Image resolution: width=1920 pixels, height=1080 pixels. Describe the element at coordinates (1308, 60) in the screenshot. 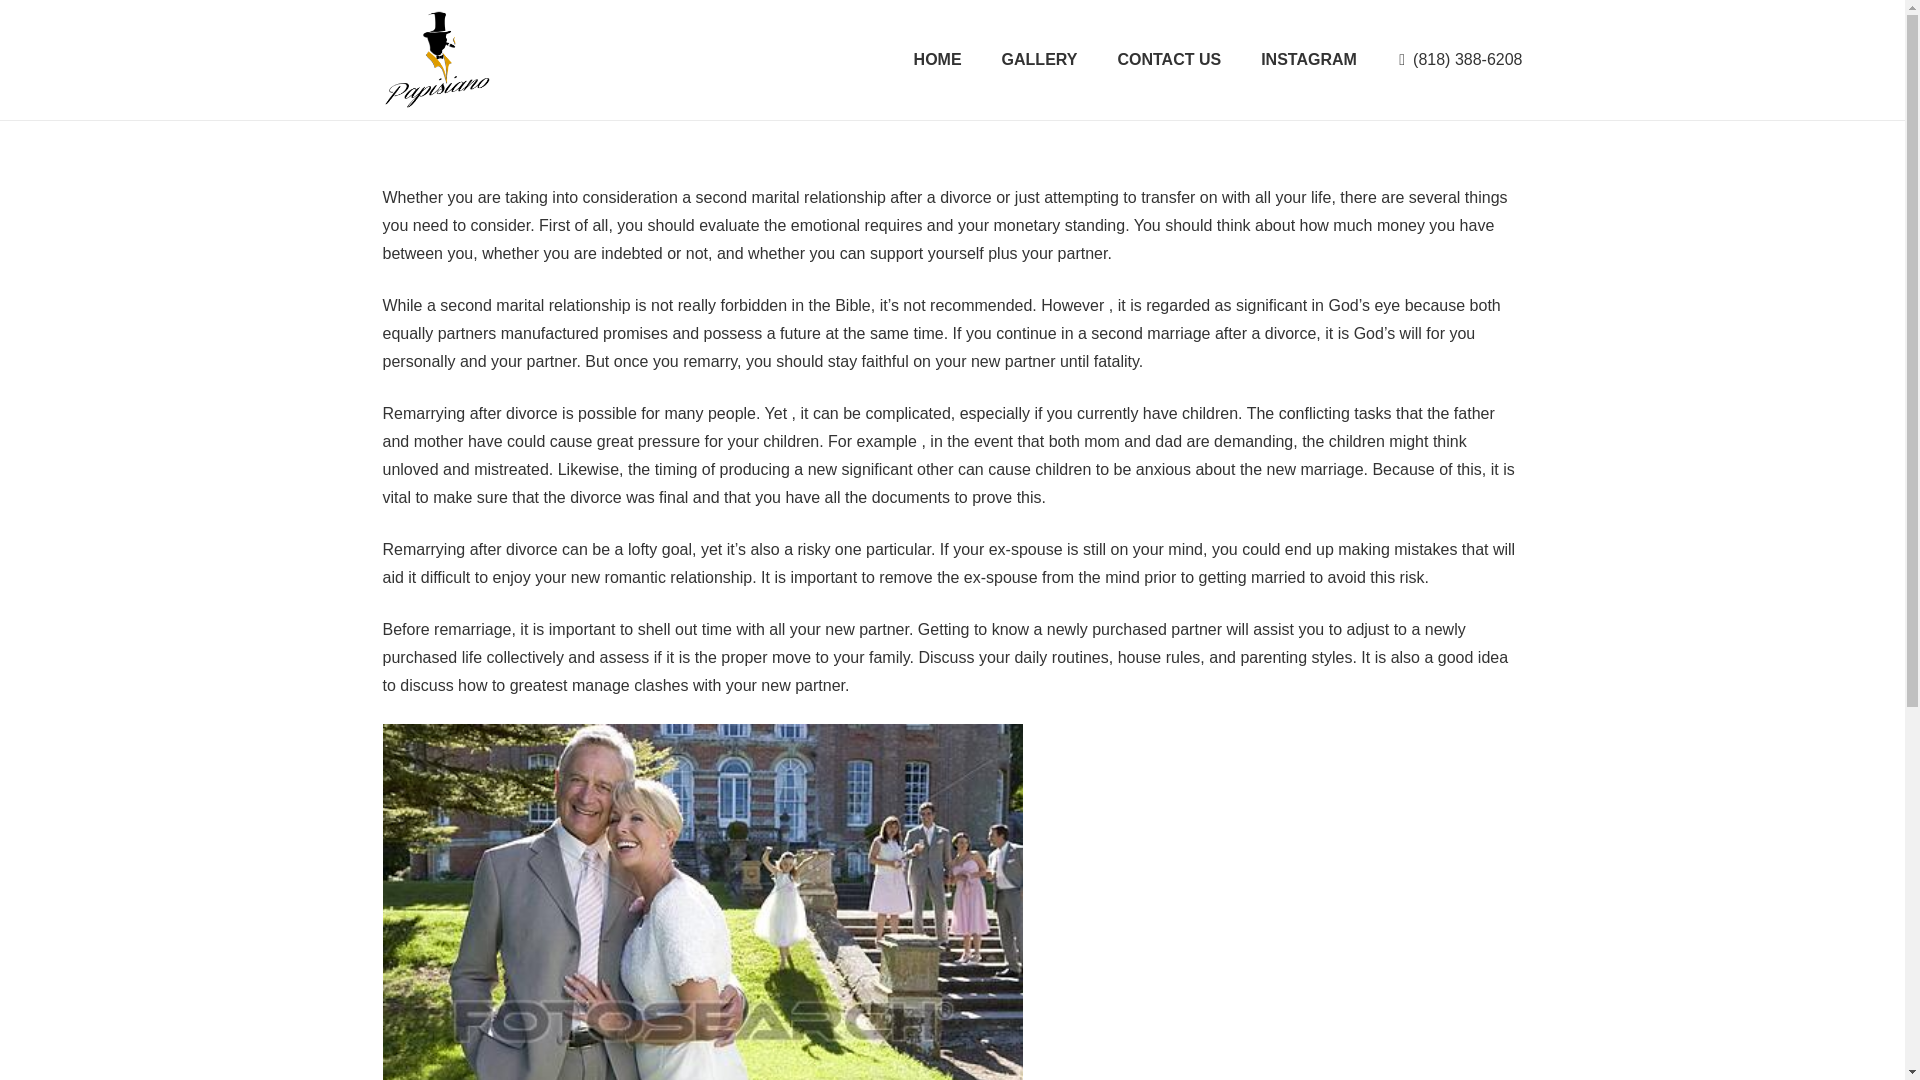

I see `INSTAGRAM` at that location.